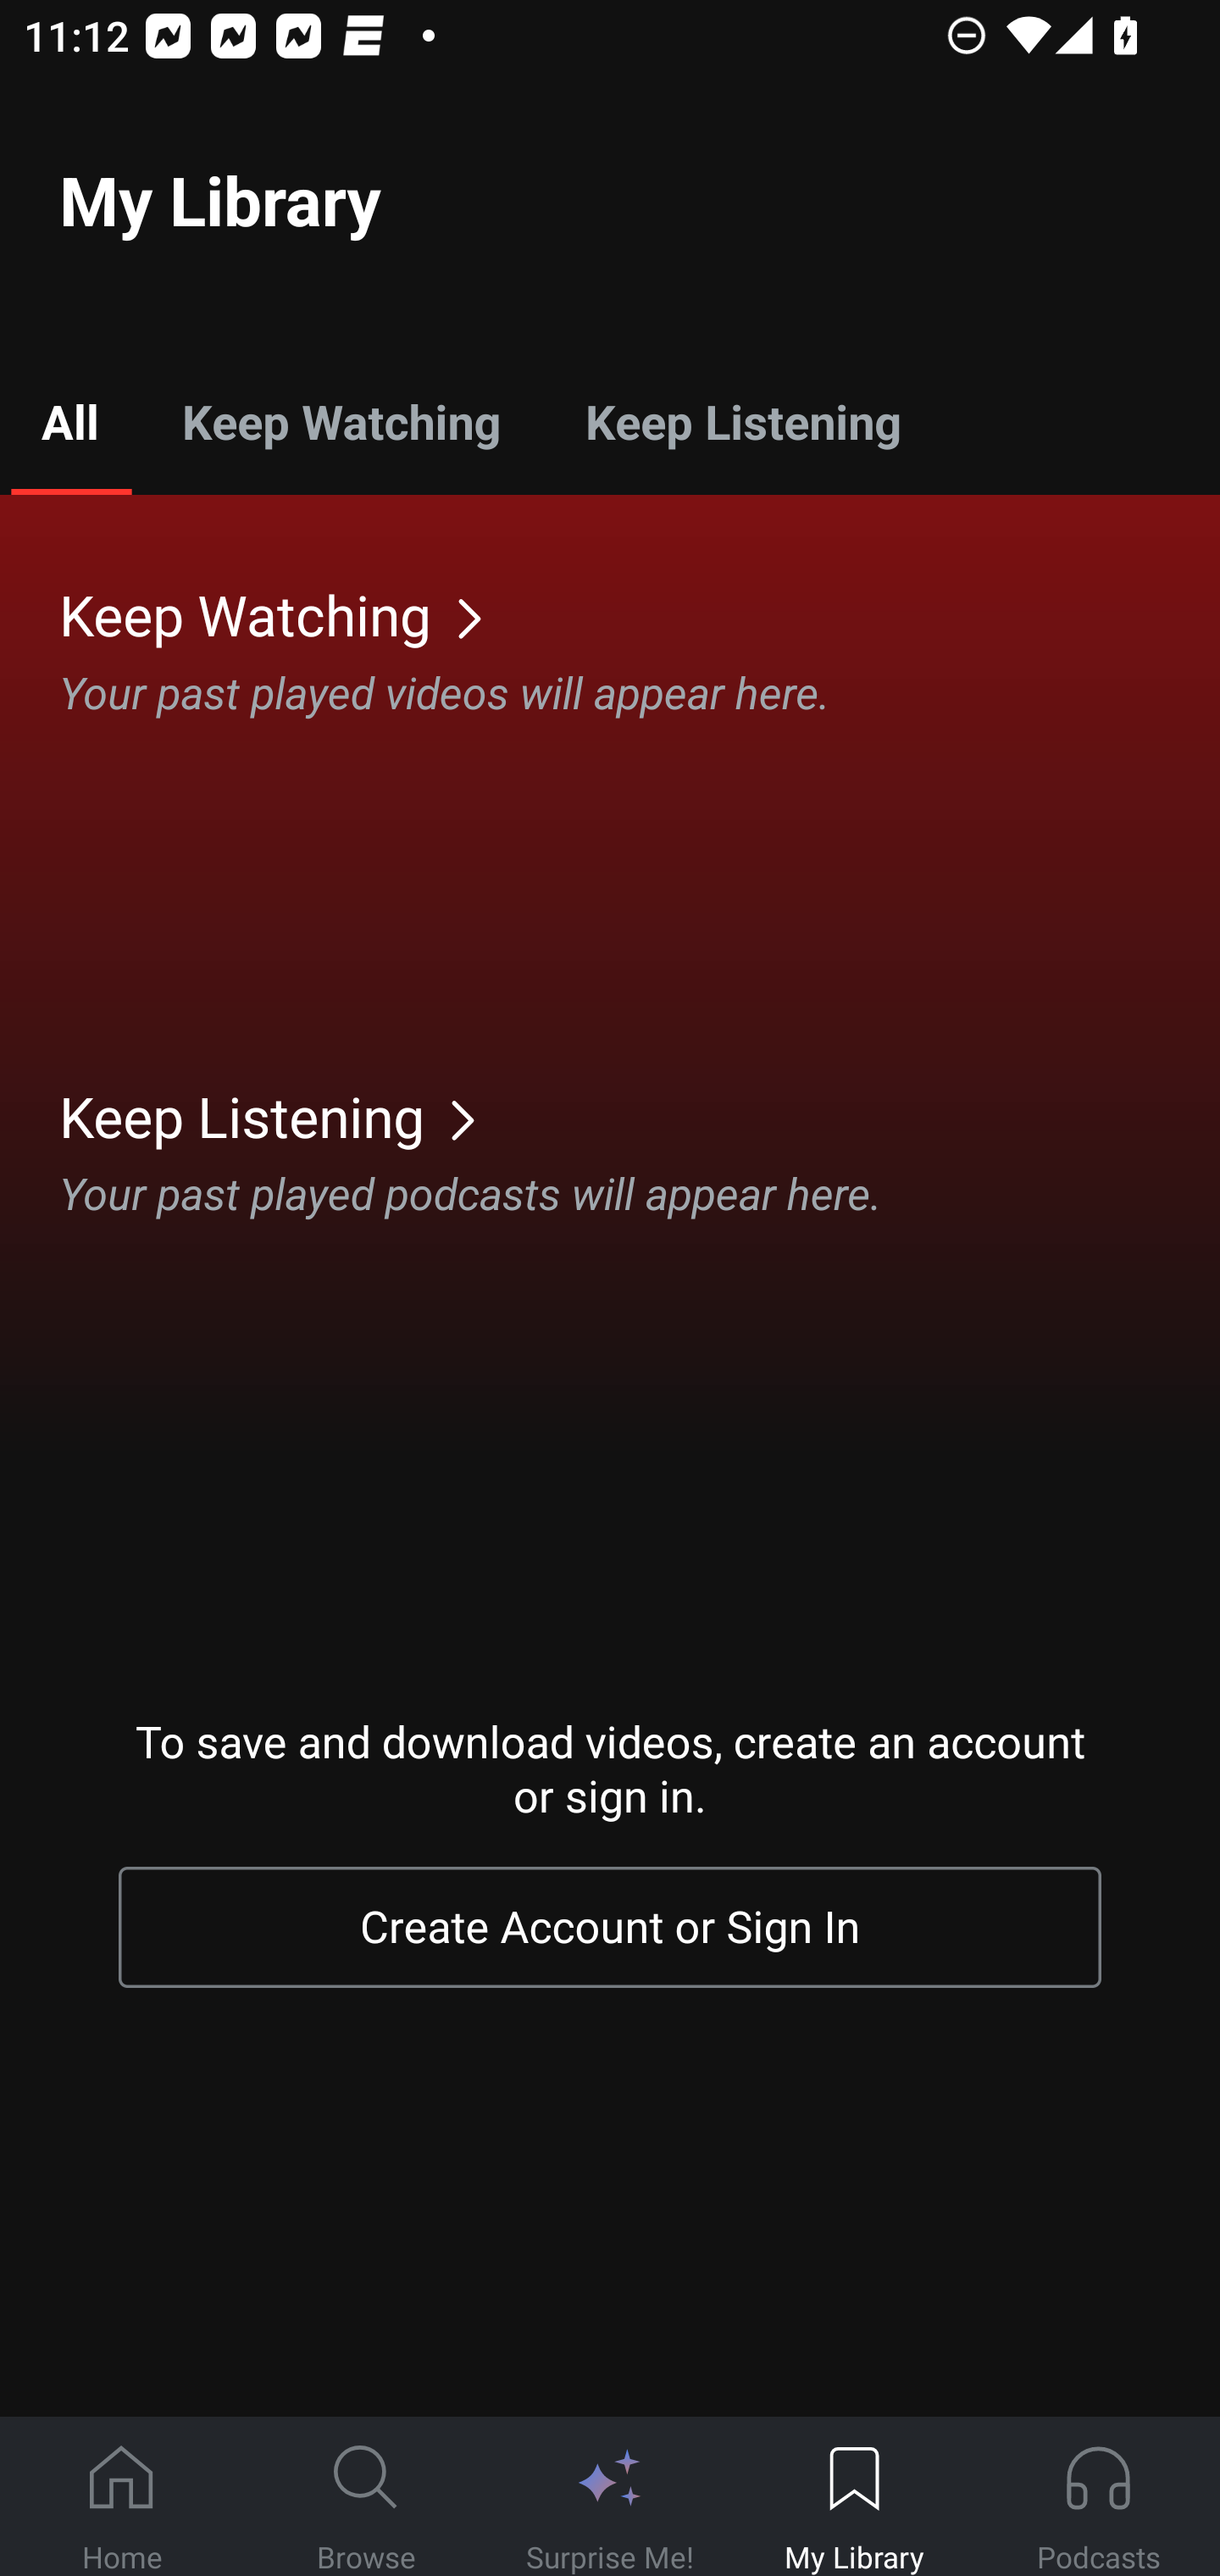 The image size is (1220, 2576). What do you see at coordinates (742, 420) in the screenshot?
I see `Keep Listening` at bounding box center [742, 420].